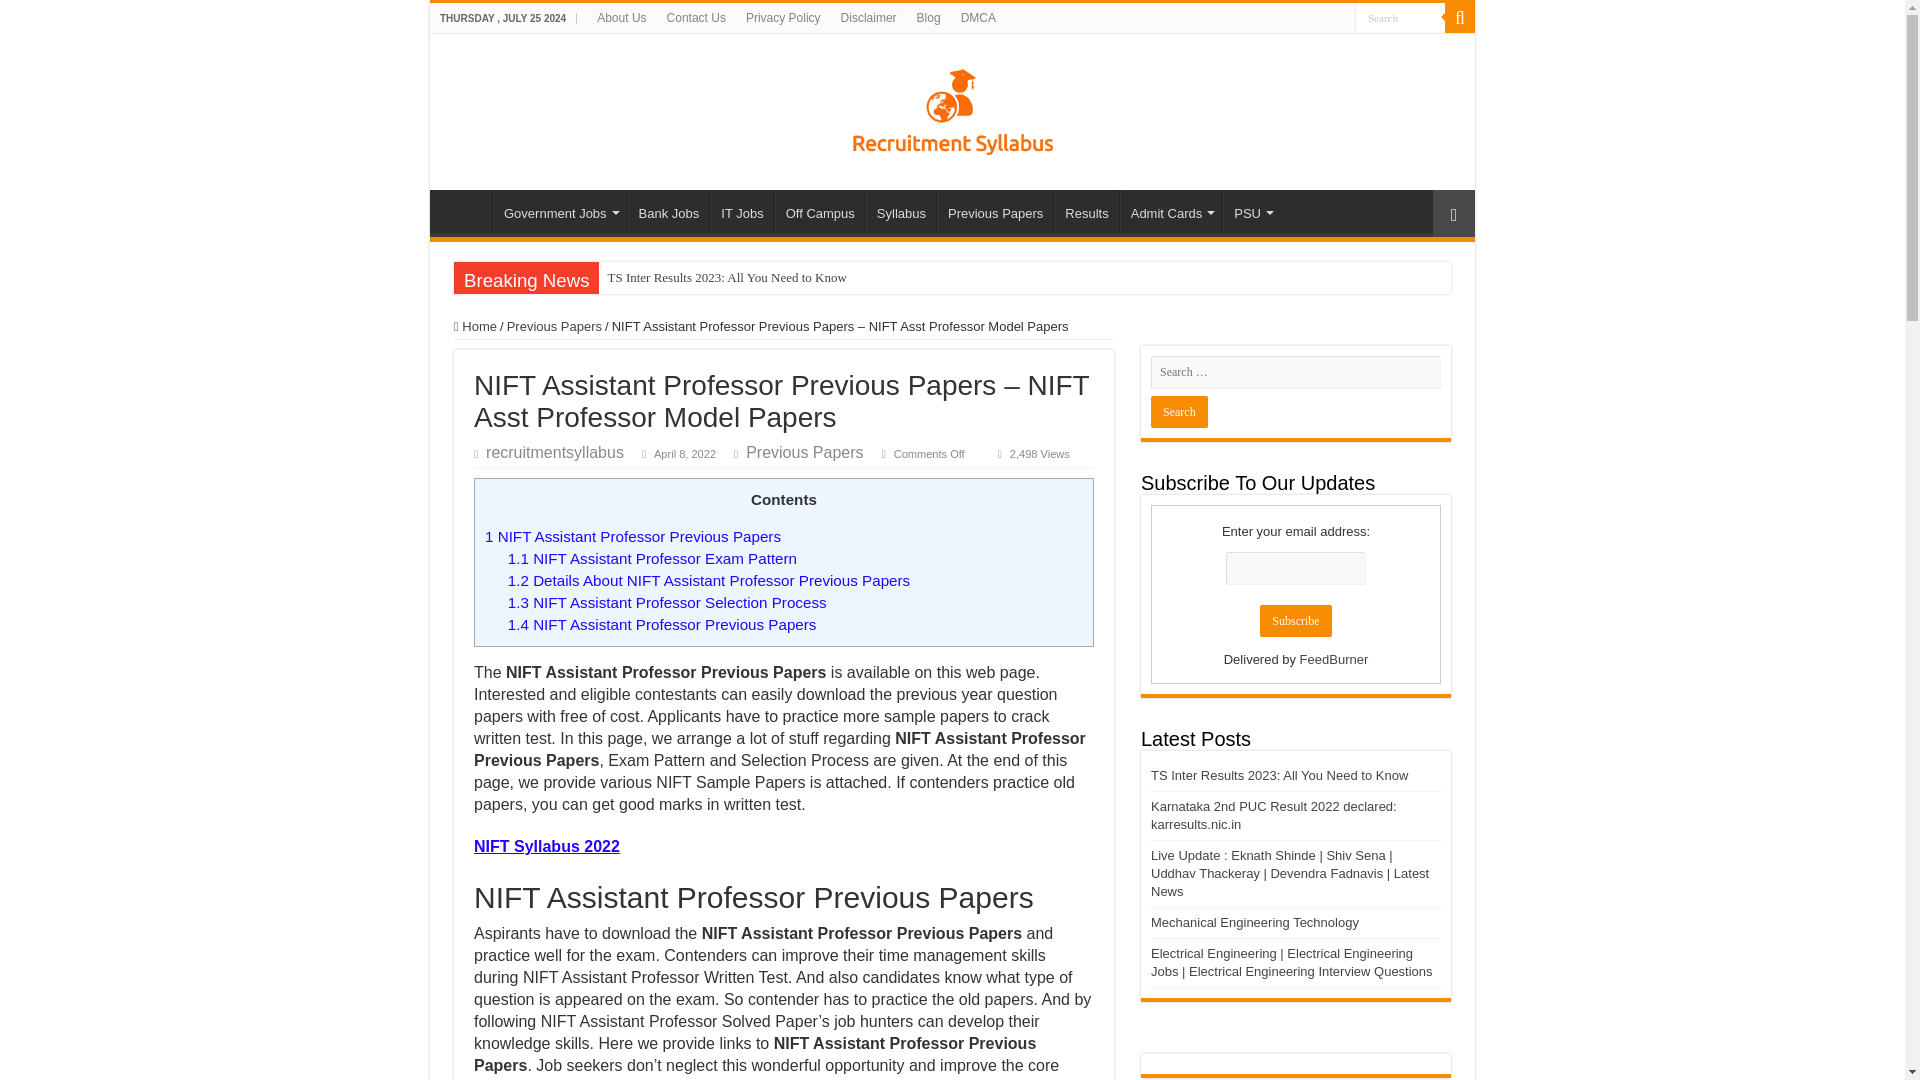  I want to click on Random Article, so click(1453, 213).